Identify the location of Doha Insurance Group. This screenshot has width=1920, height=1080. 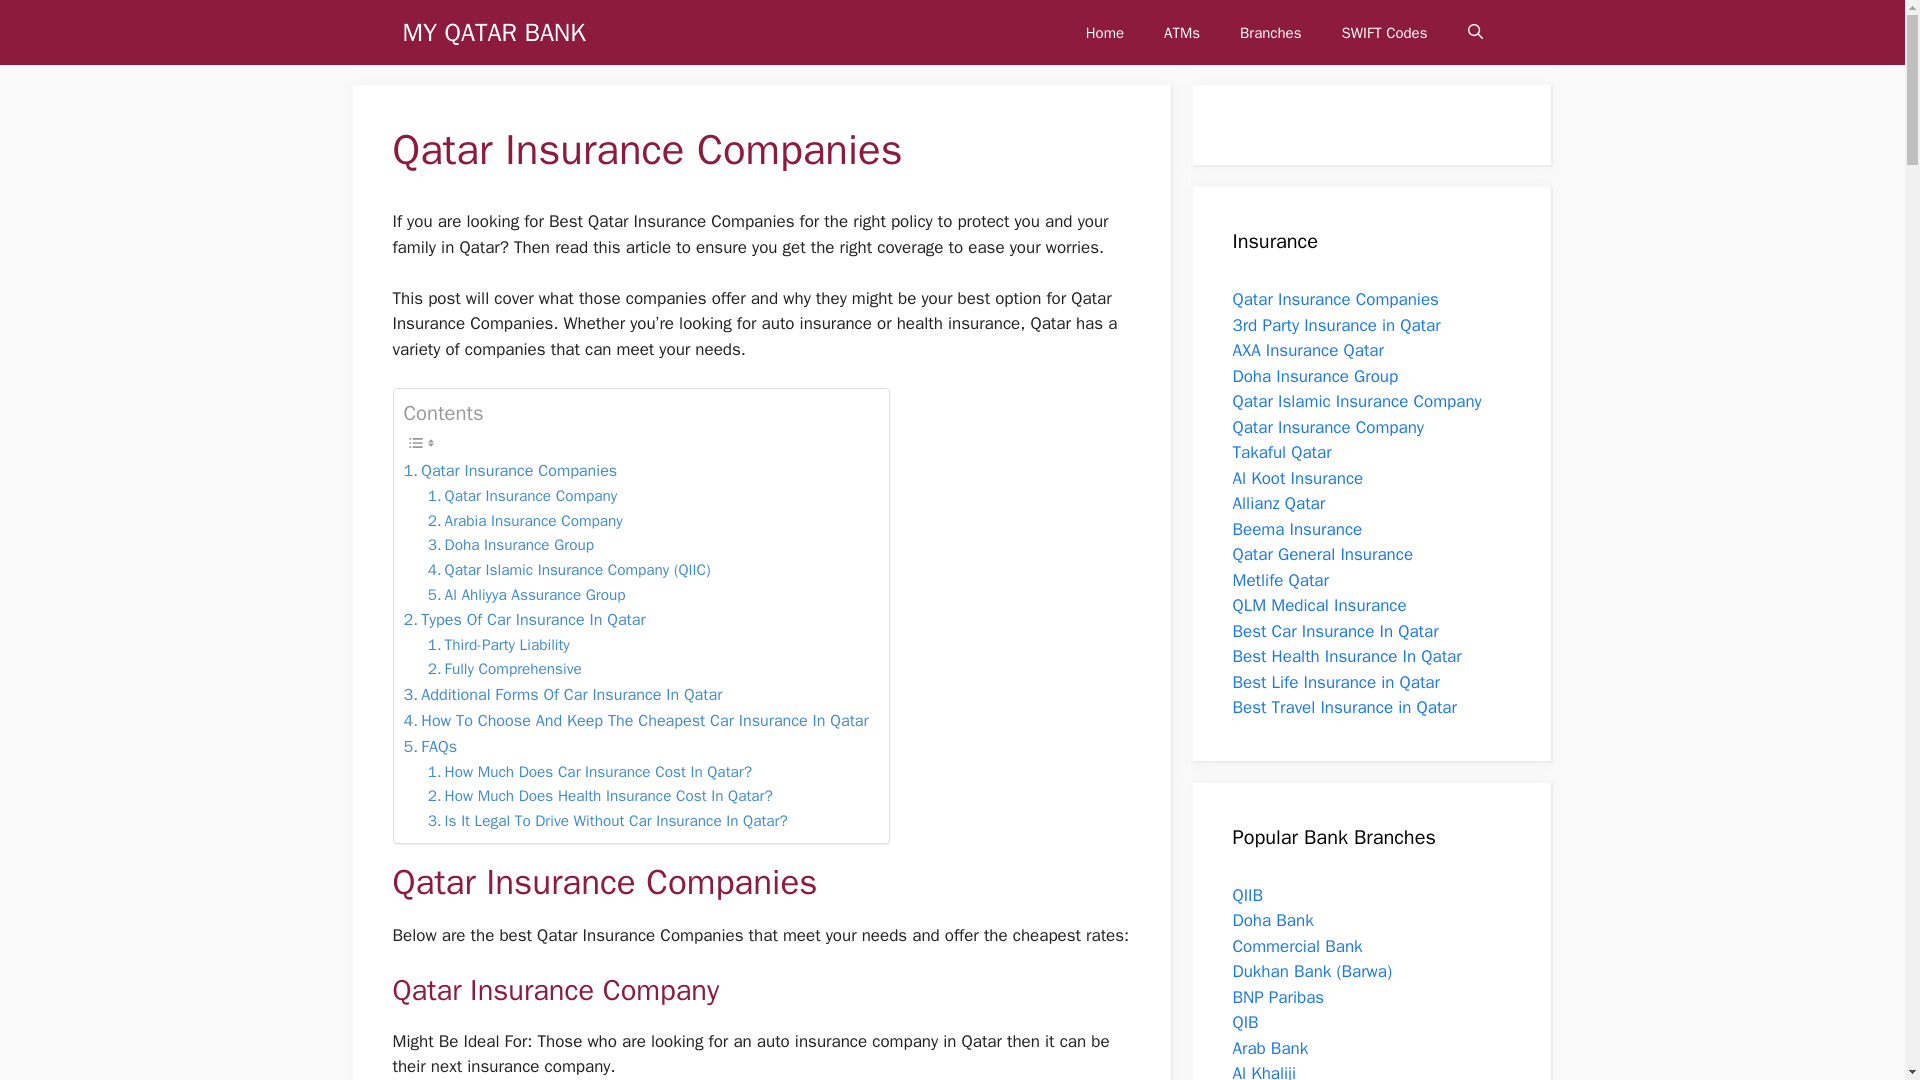
(510, 546).